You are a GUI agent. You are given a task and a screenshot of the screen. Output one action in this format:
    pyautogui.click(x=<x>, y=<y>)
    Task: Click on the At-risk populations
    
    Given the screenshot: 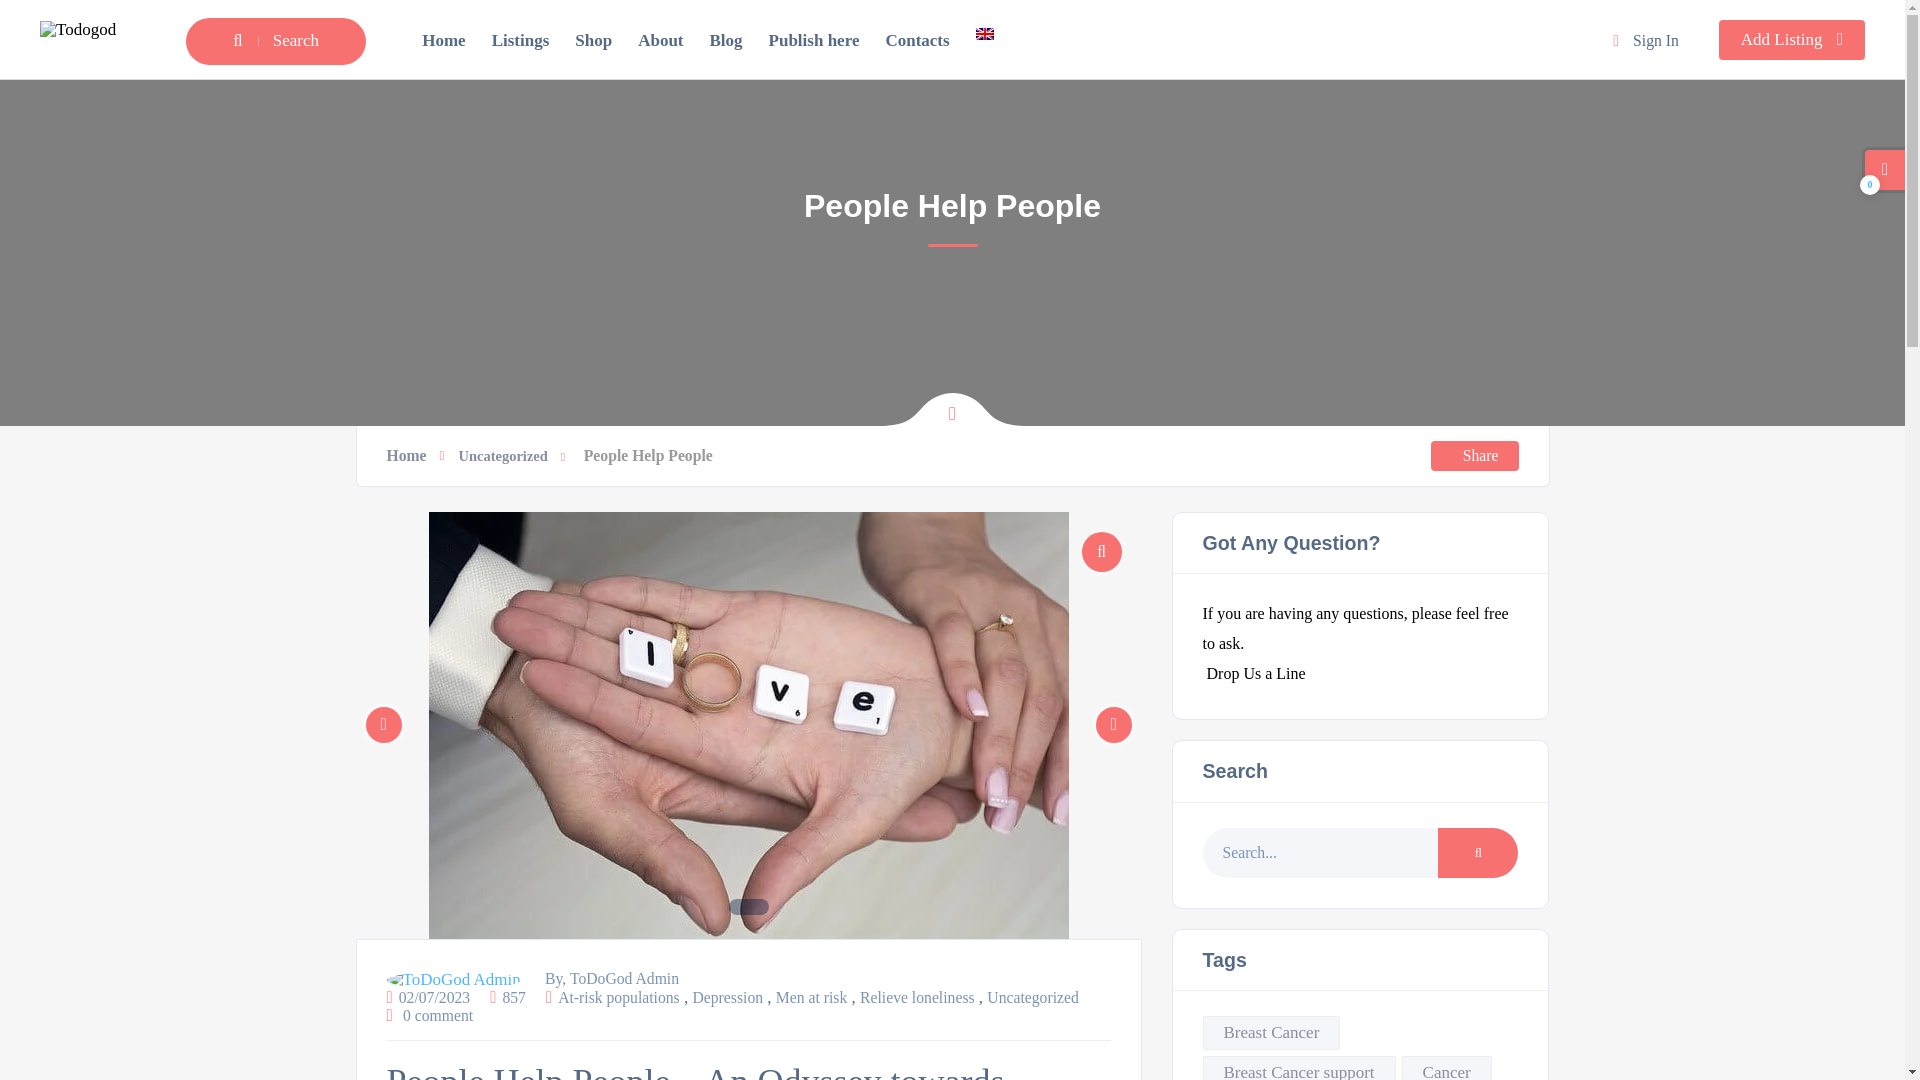 What is the action you would take?
    pyautogui.click(x=618, y=997)
    